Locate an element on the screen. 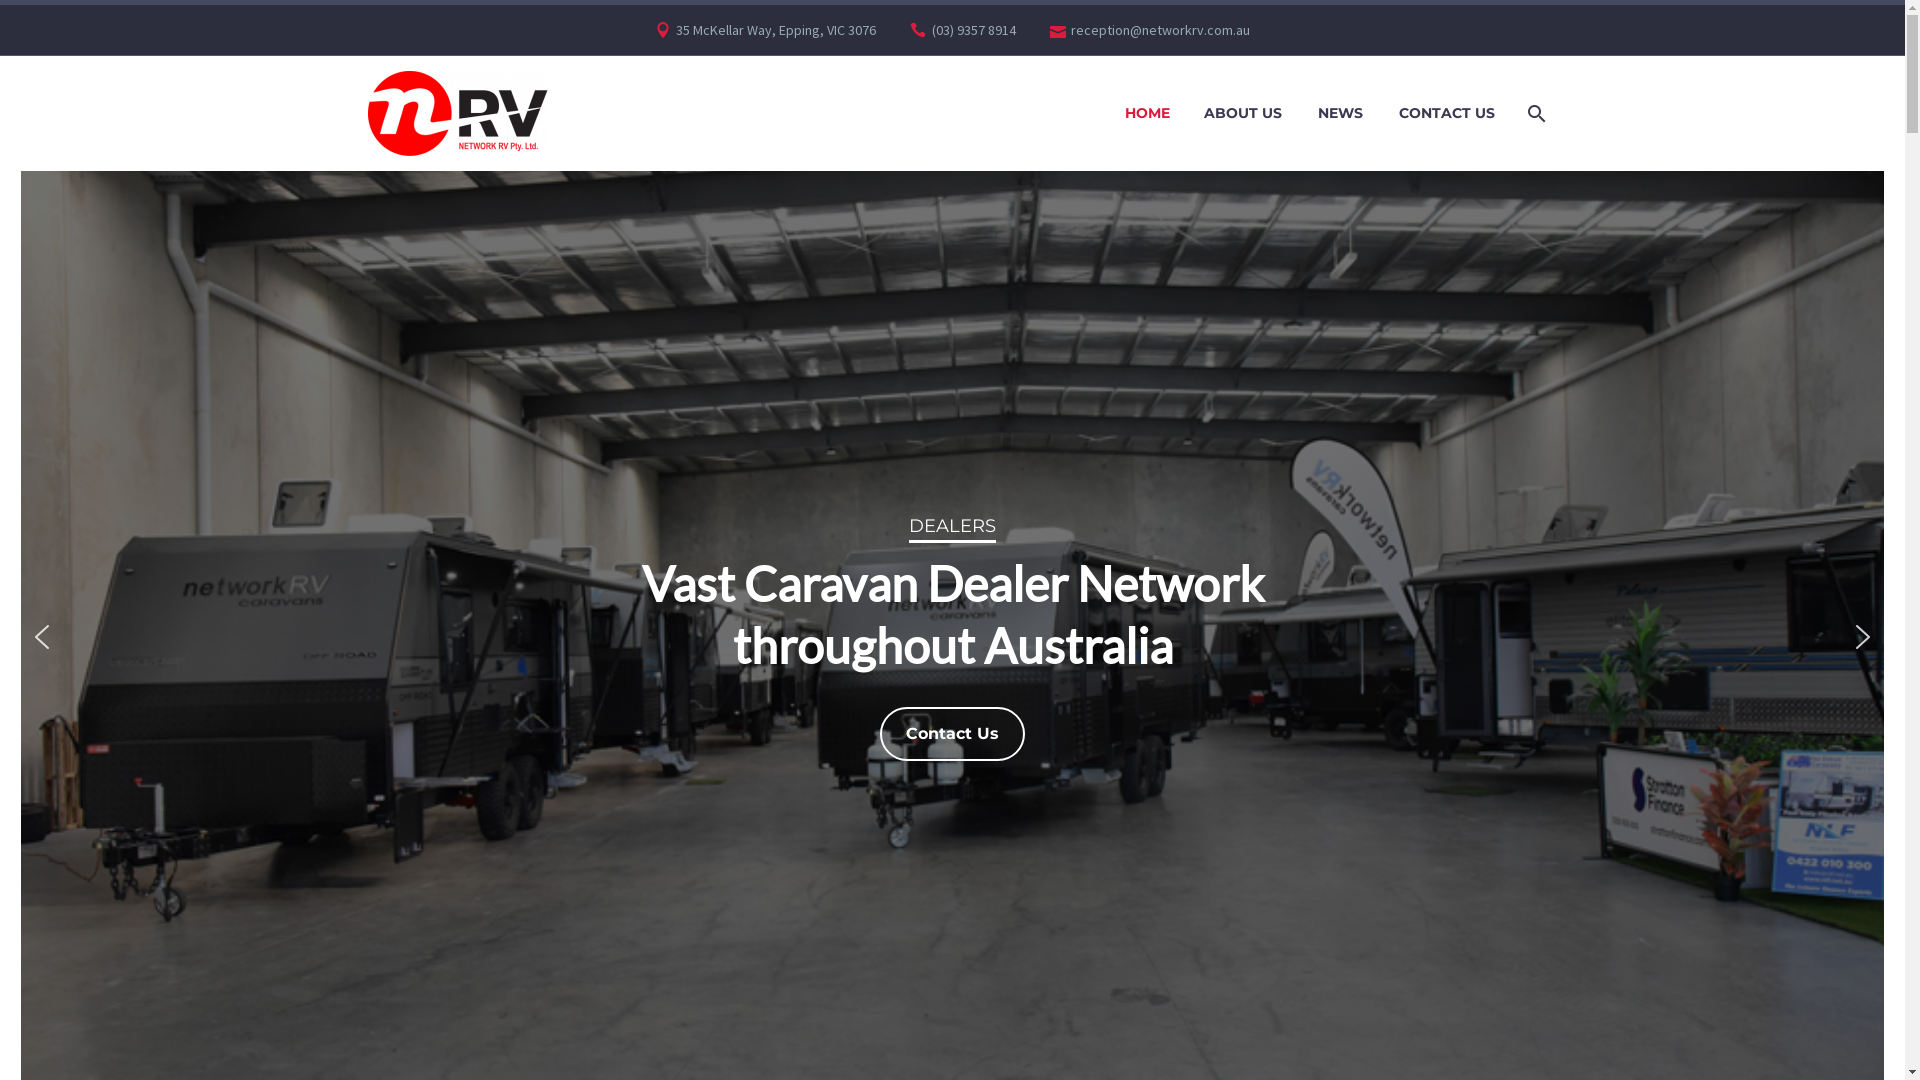 Image resolution: width=1920 pixels, height=1080 pixels. Contact Us is located at coordinates (952, 734).